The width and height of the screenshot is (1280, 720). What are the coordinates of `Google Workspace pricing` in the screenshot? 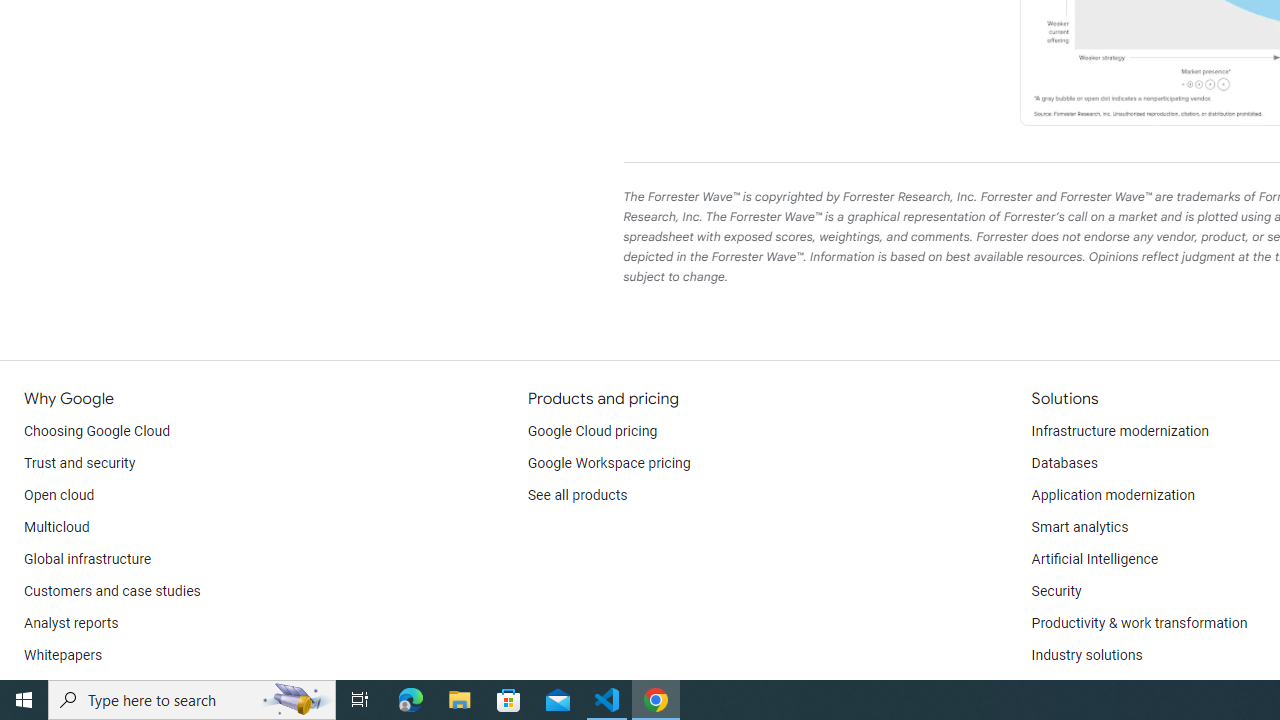 It's located at (609, 464).